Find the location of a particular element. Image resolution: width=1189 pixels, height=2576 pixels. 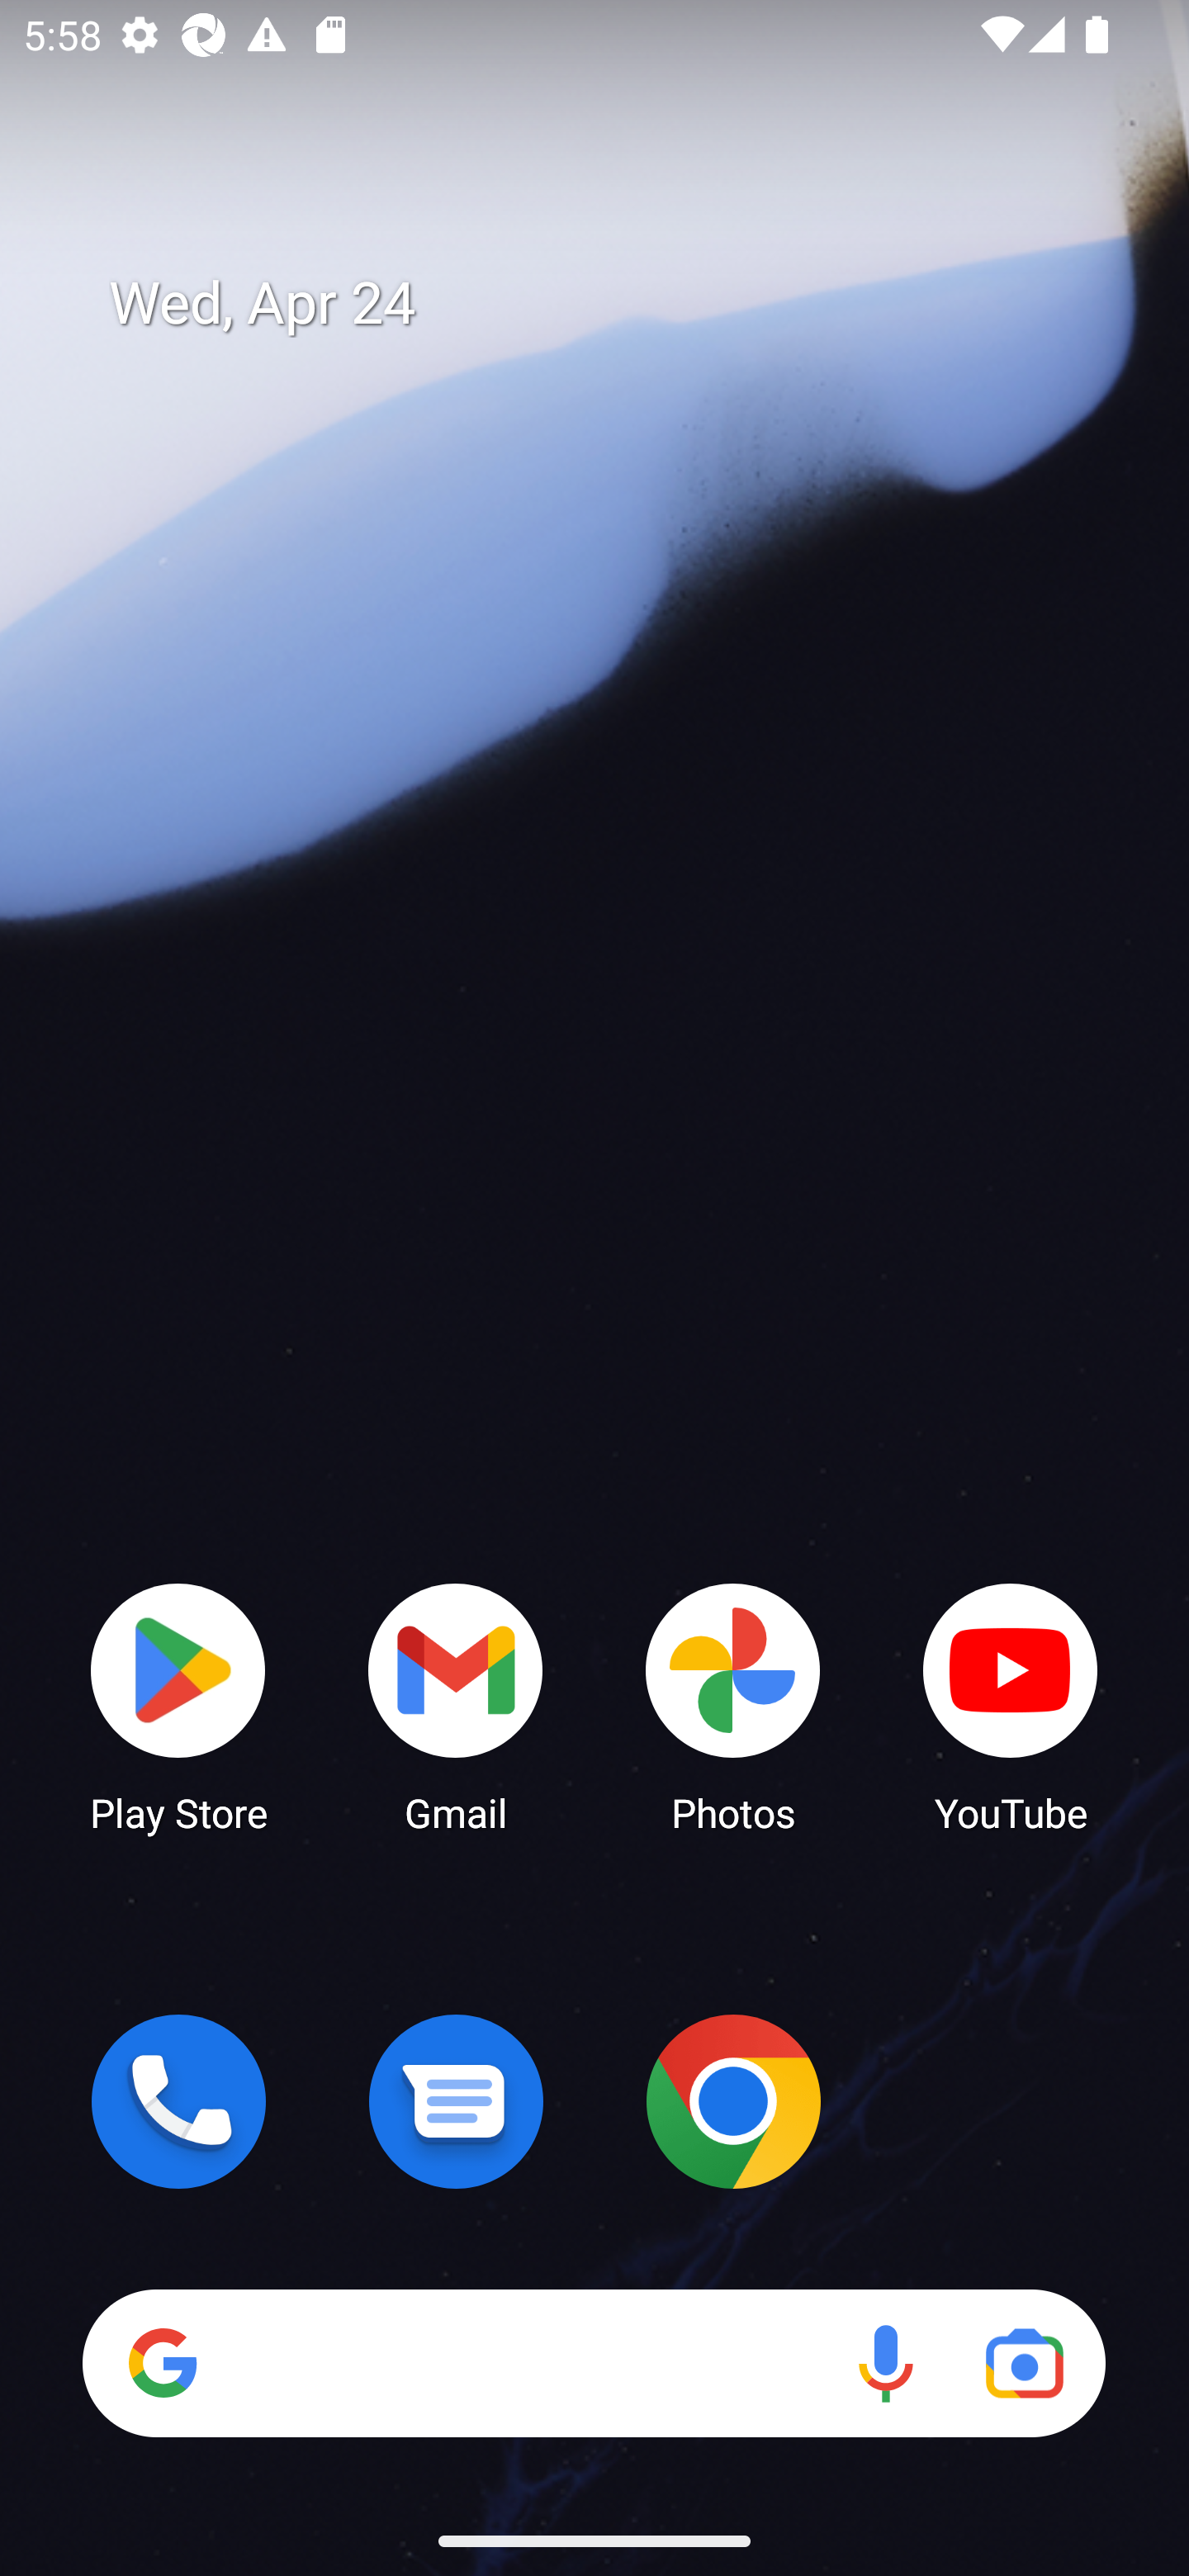

Photos is located at coordinates (733, 1706).